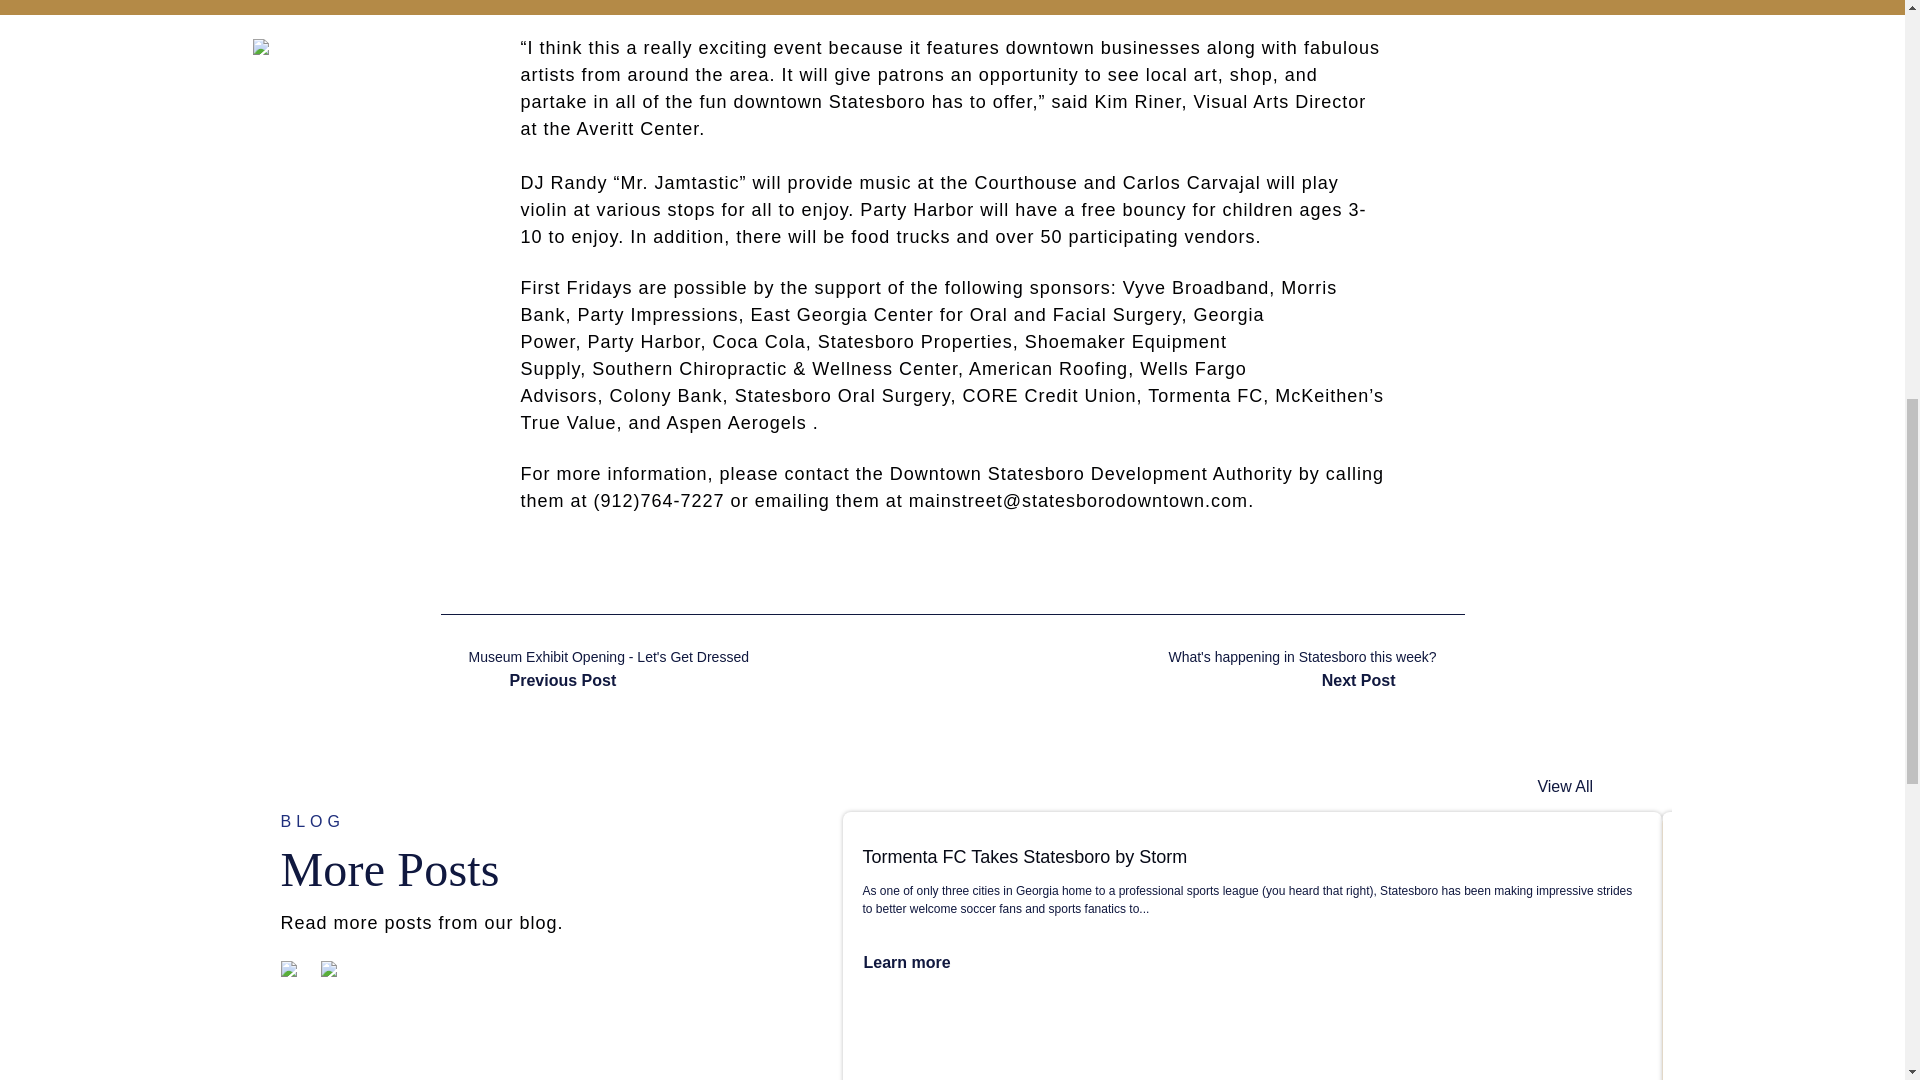  Describe the element at coordinates (666, 396) in the screenshot. I see `Colony Bank` at that location.